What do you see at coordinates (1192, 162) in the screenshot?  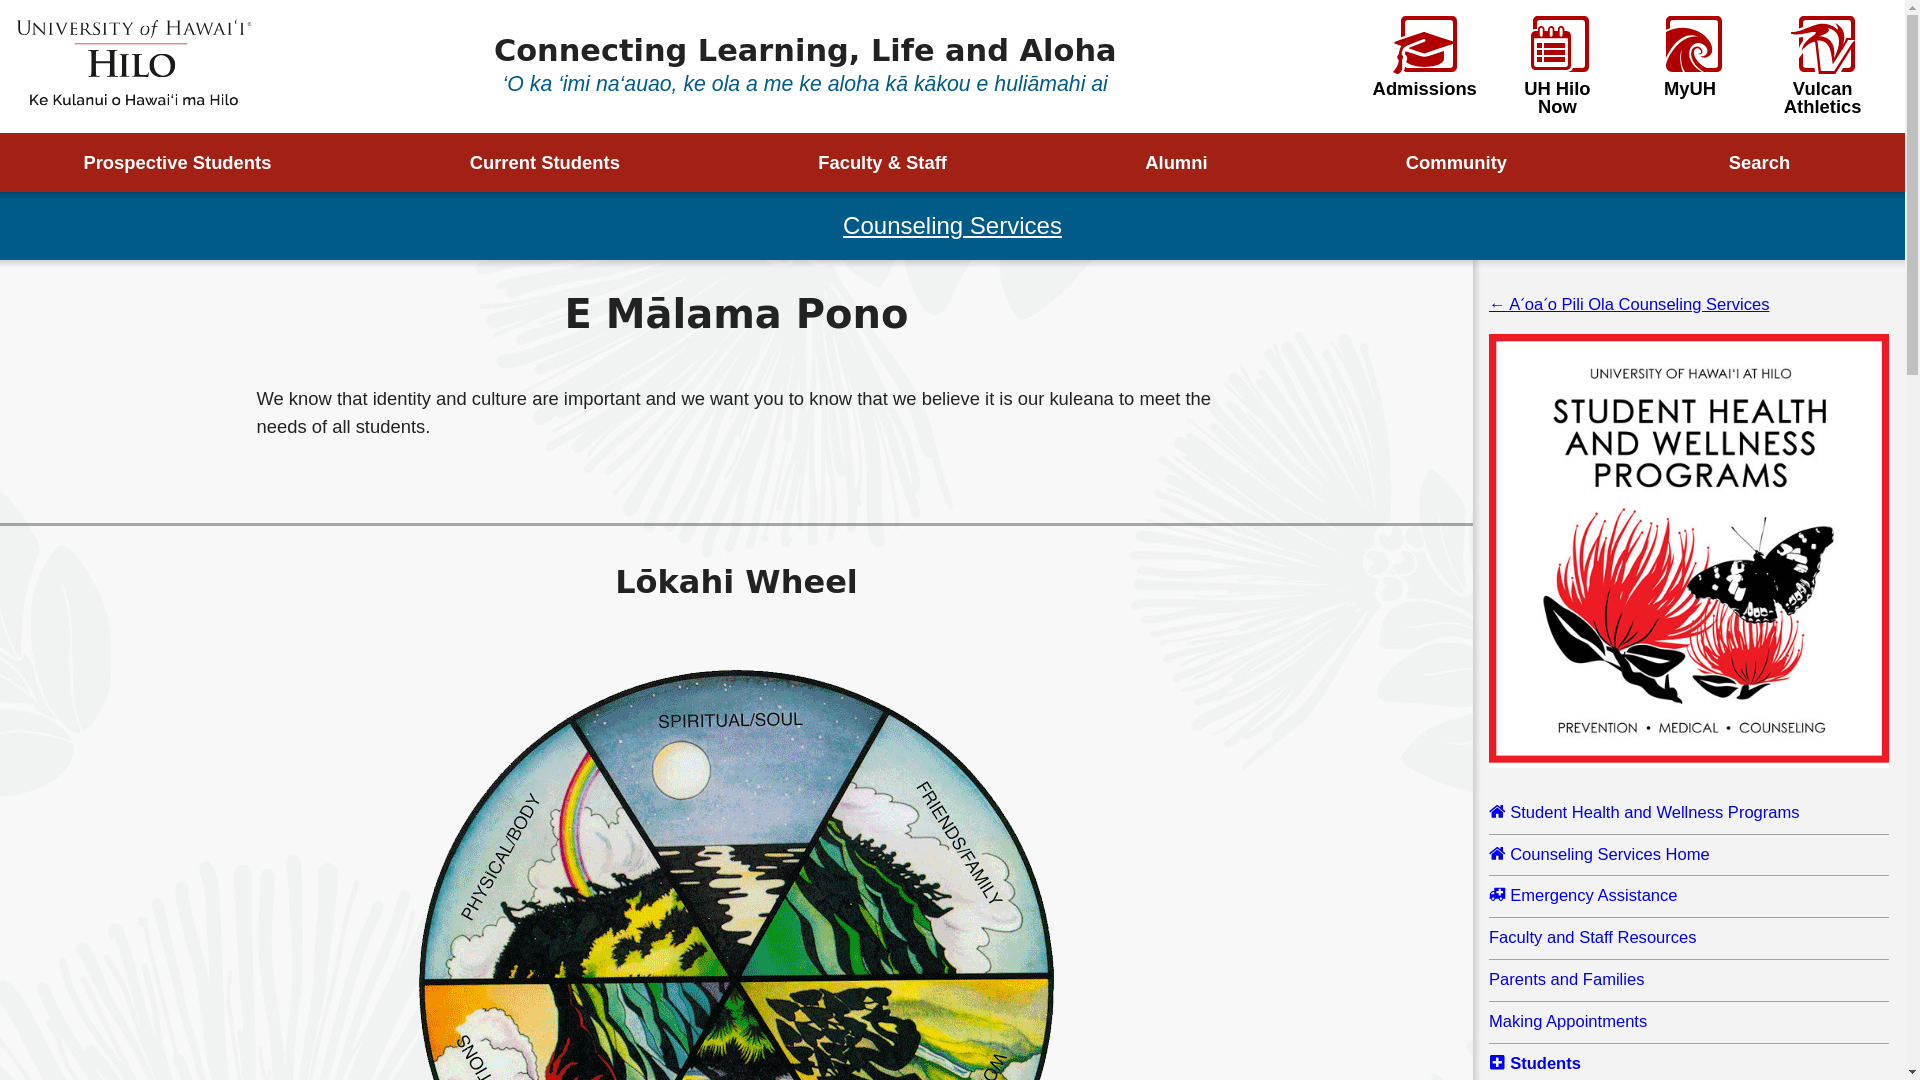 I see `Alumni` at bounding box center [1192, 162].